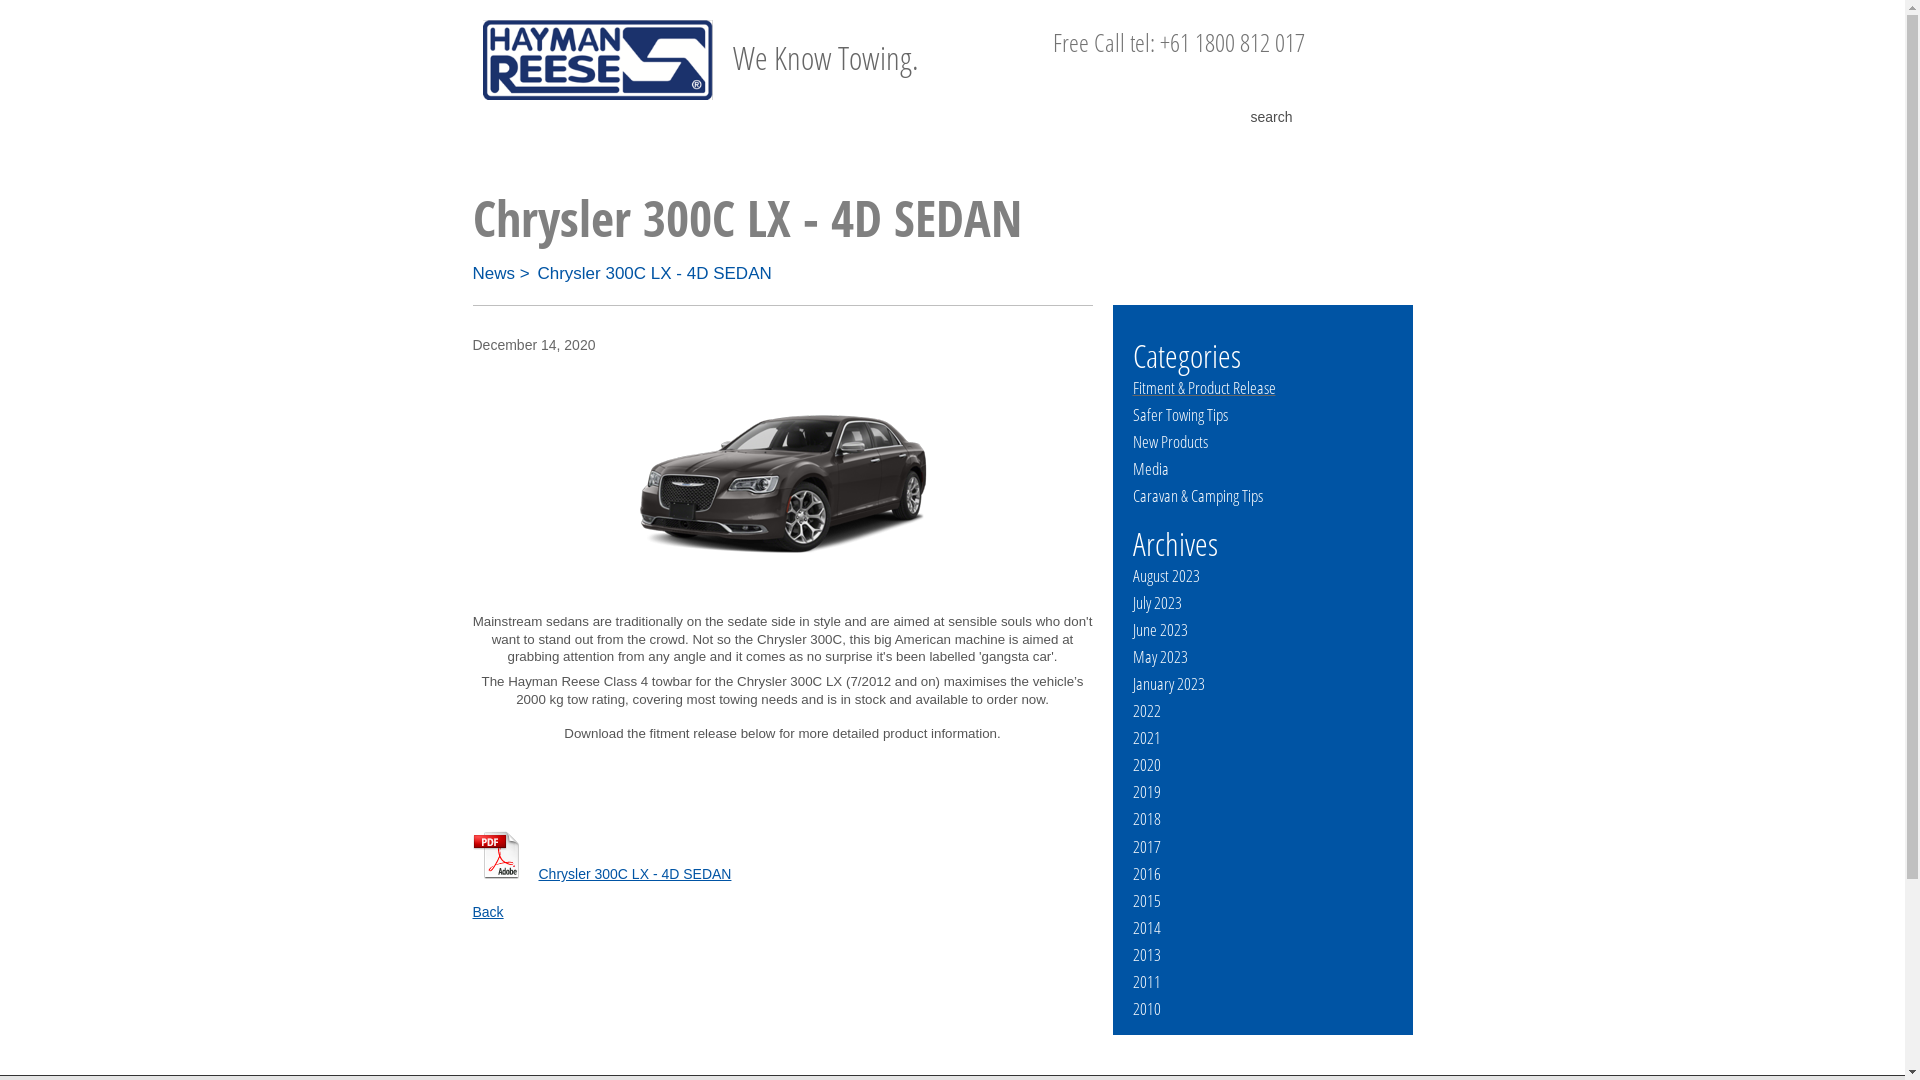  What do you see at coordinates (500, 274) in the screenshot?
I see `News >` at bounding box center [500, 274].